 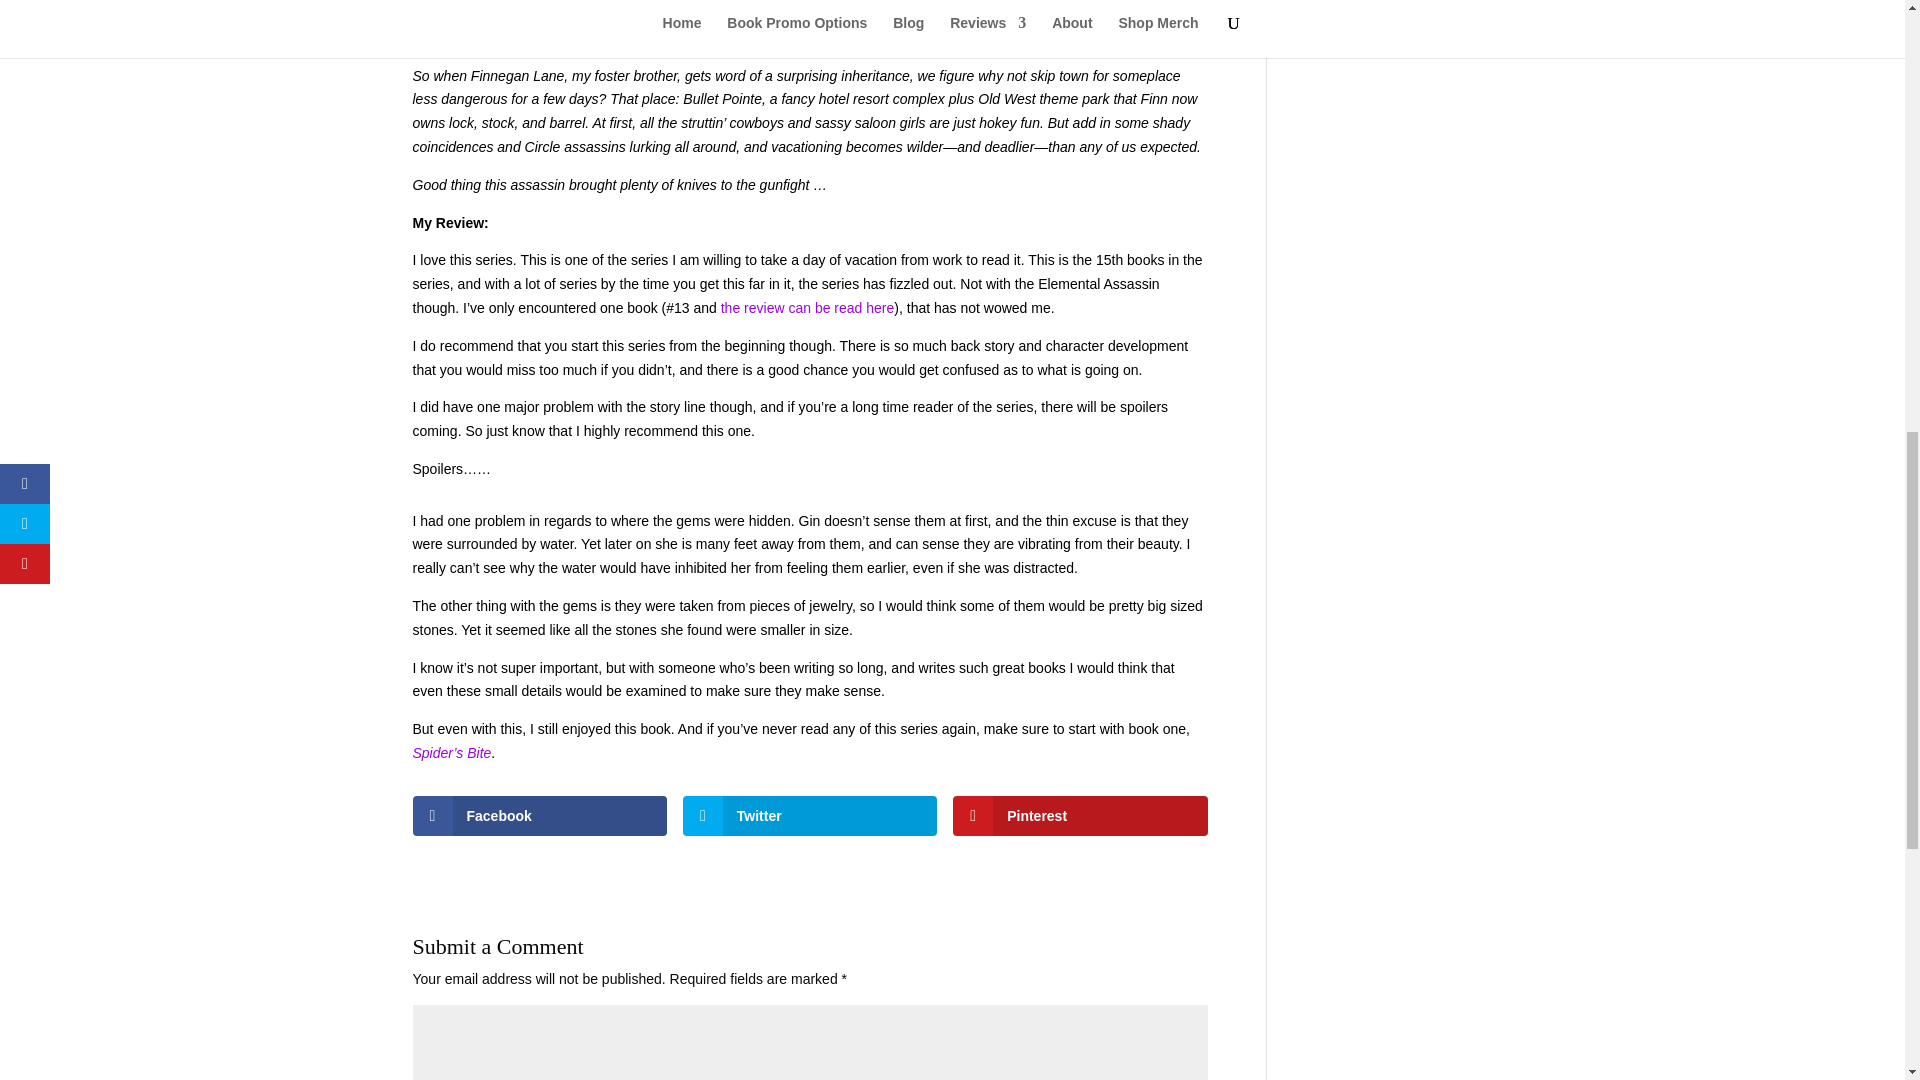 What do you see at coordinates (1080, 815) in the screenshot?
I see `Pinterest` at bounding box center [1080, 815].